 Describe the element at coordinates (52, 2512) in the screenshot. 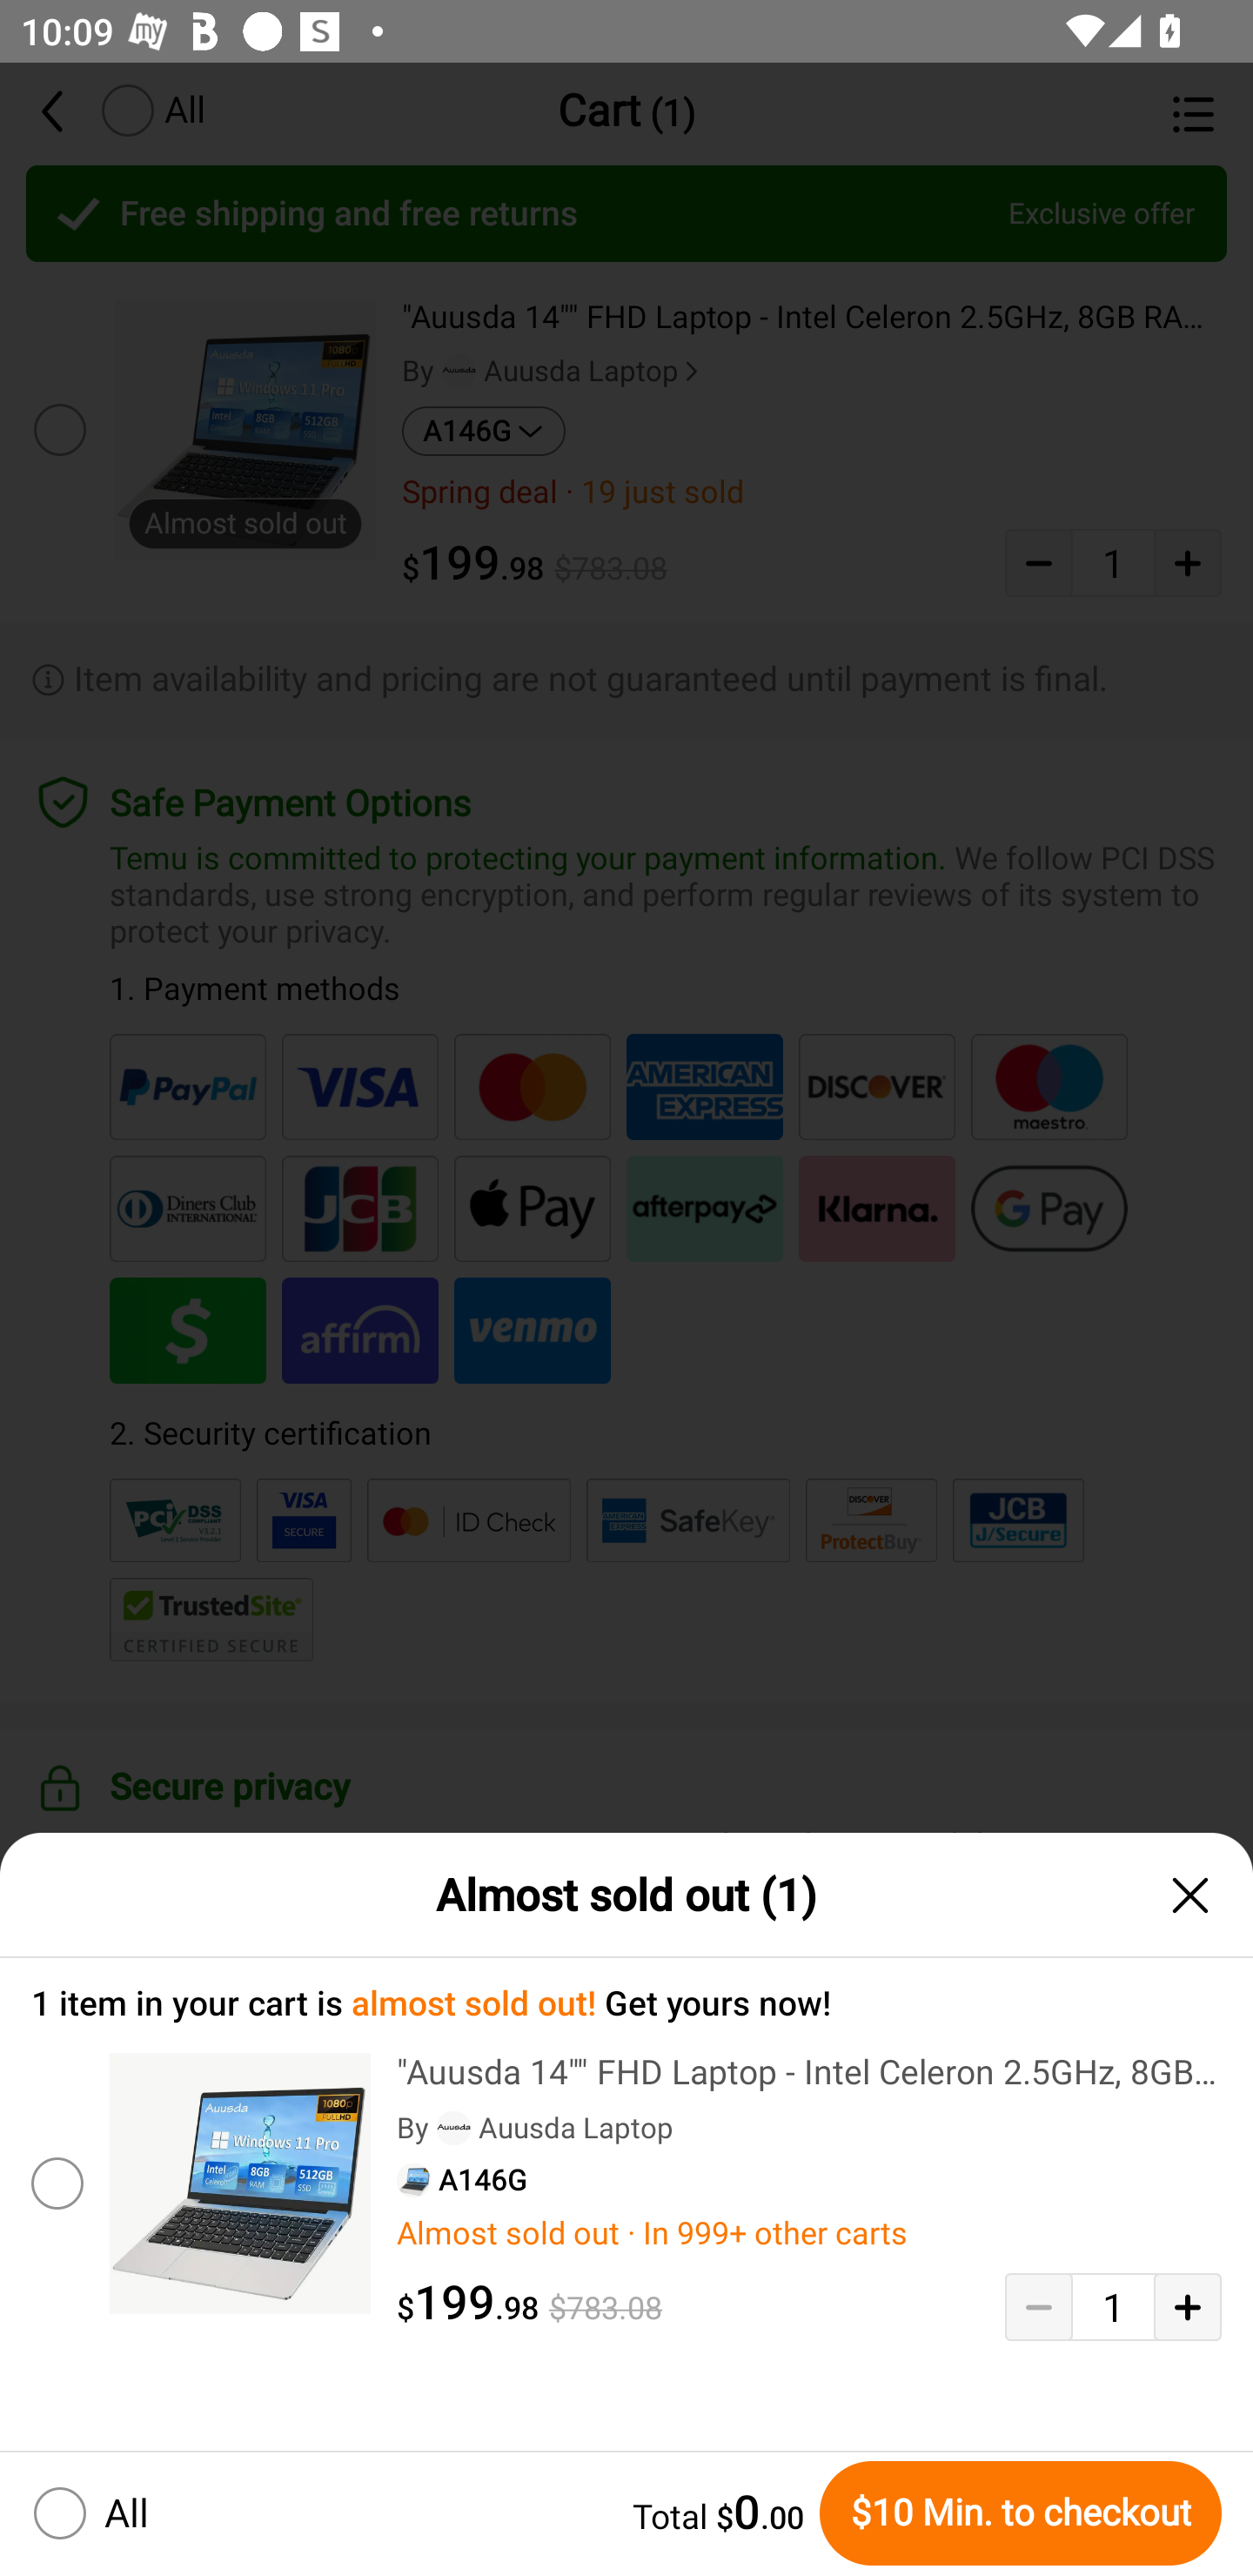

I see `Select all tick button` at that location.